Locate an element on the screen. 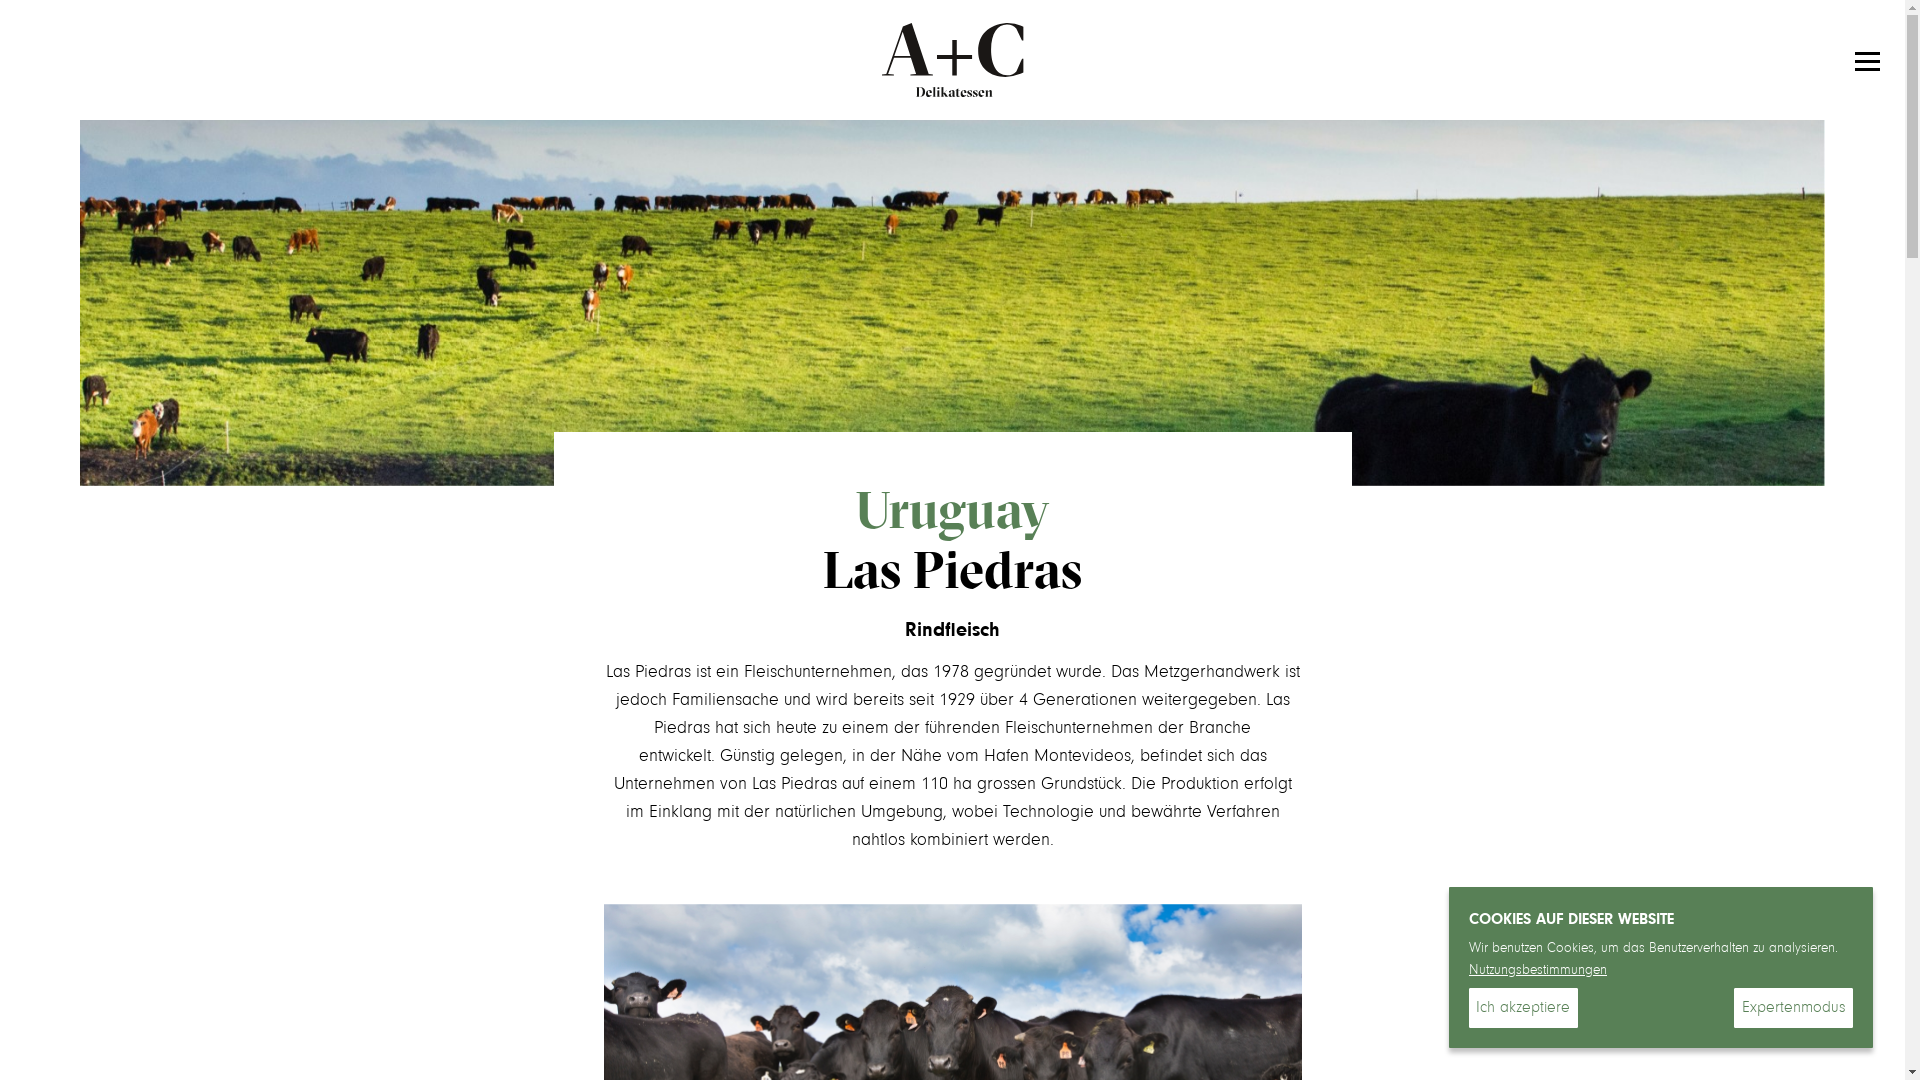 This screenshot has height=1080, width=1920. Expertenmodus is located at coordinates (1794, 1008).